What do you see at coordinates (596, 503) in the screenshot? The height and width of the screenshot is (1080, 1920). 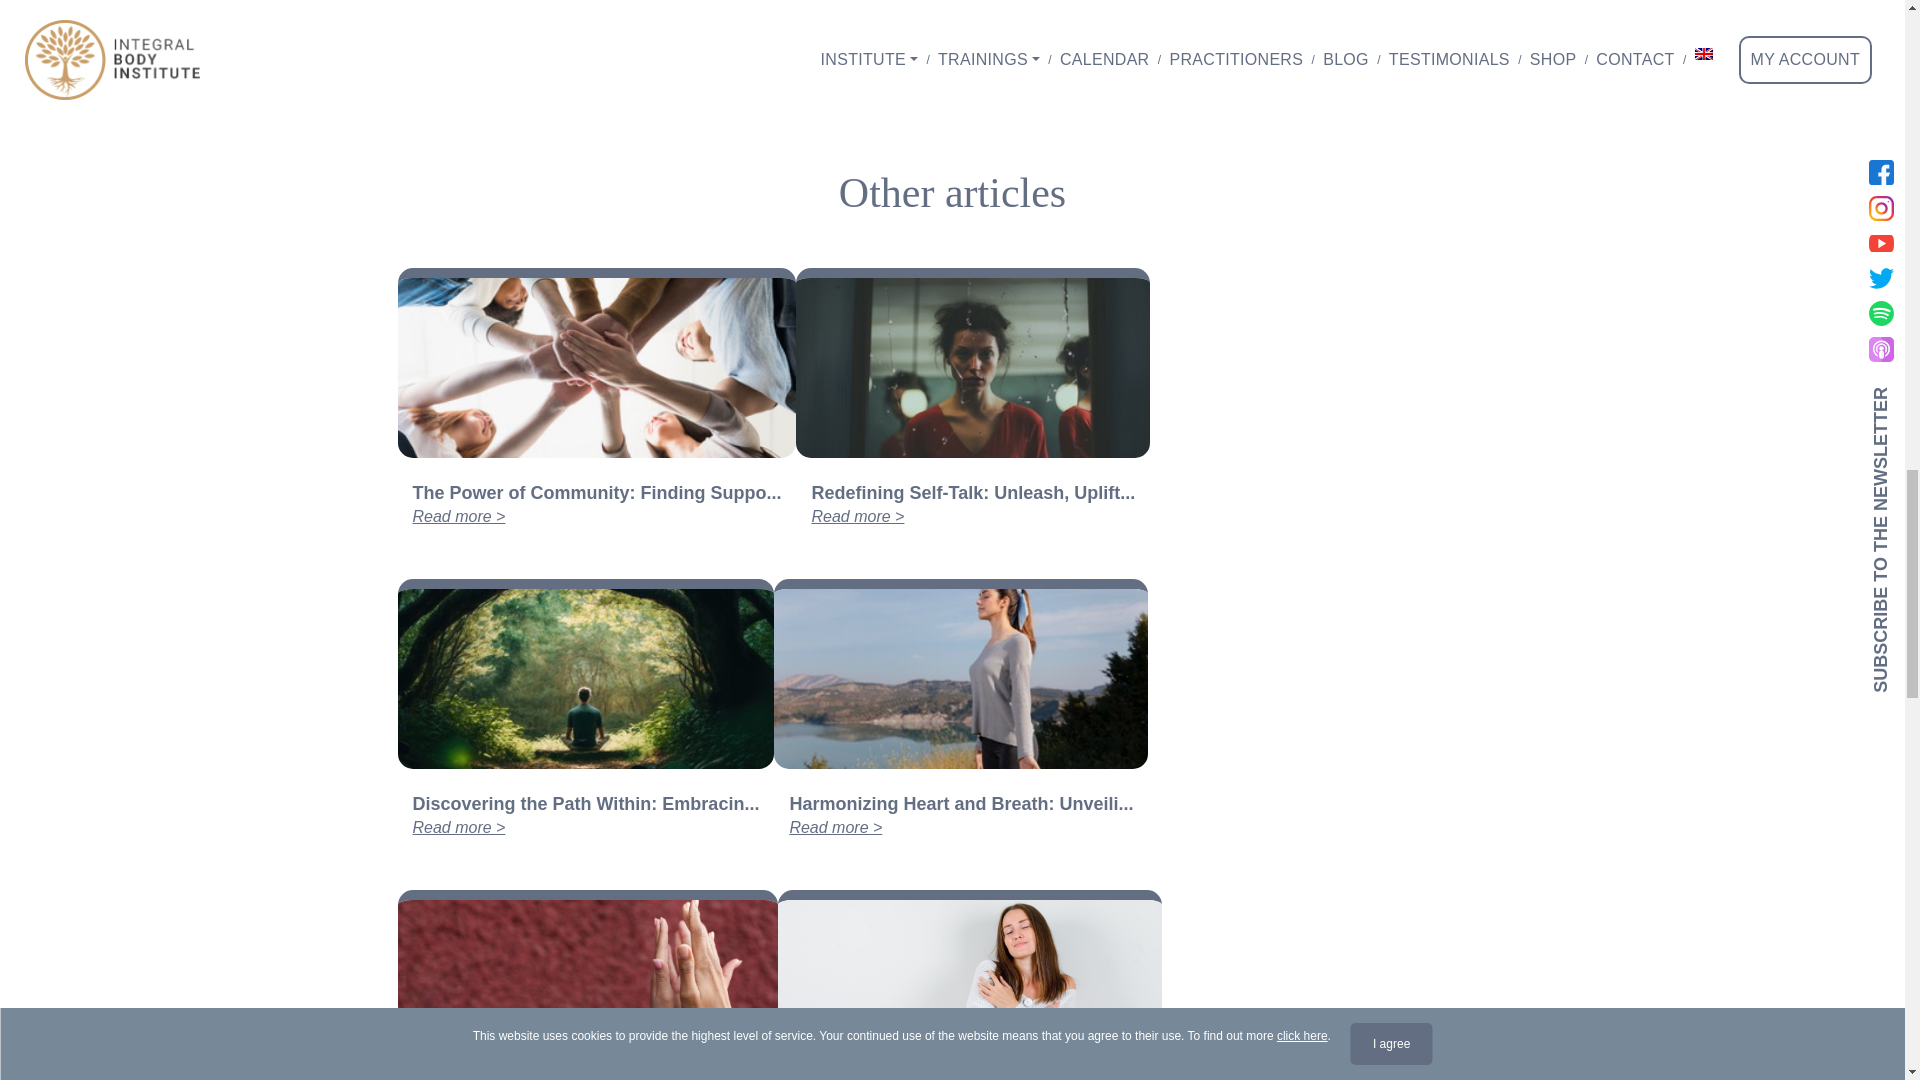 I see `The Power of Community: Finding Suppo...` at bounding box center [596, 503].